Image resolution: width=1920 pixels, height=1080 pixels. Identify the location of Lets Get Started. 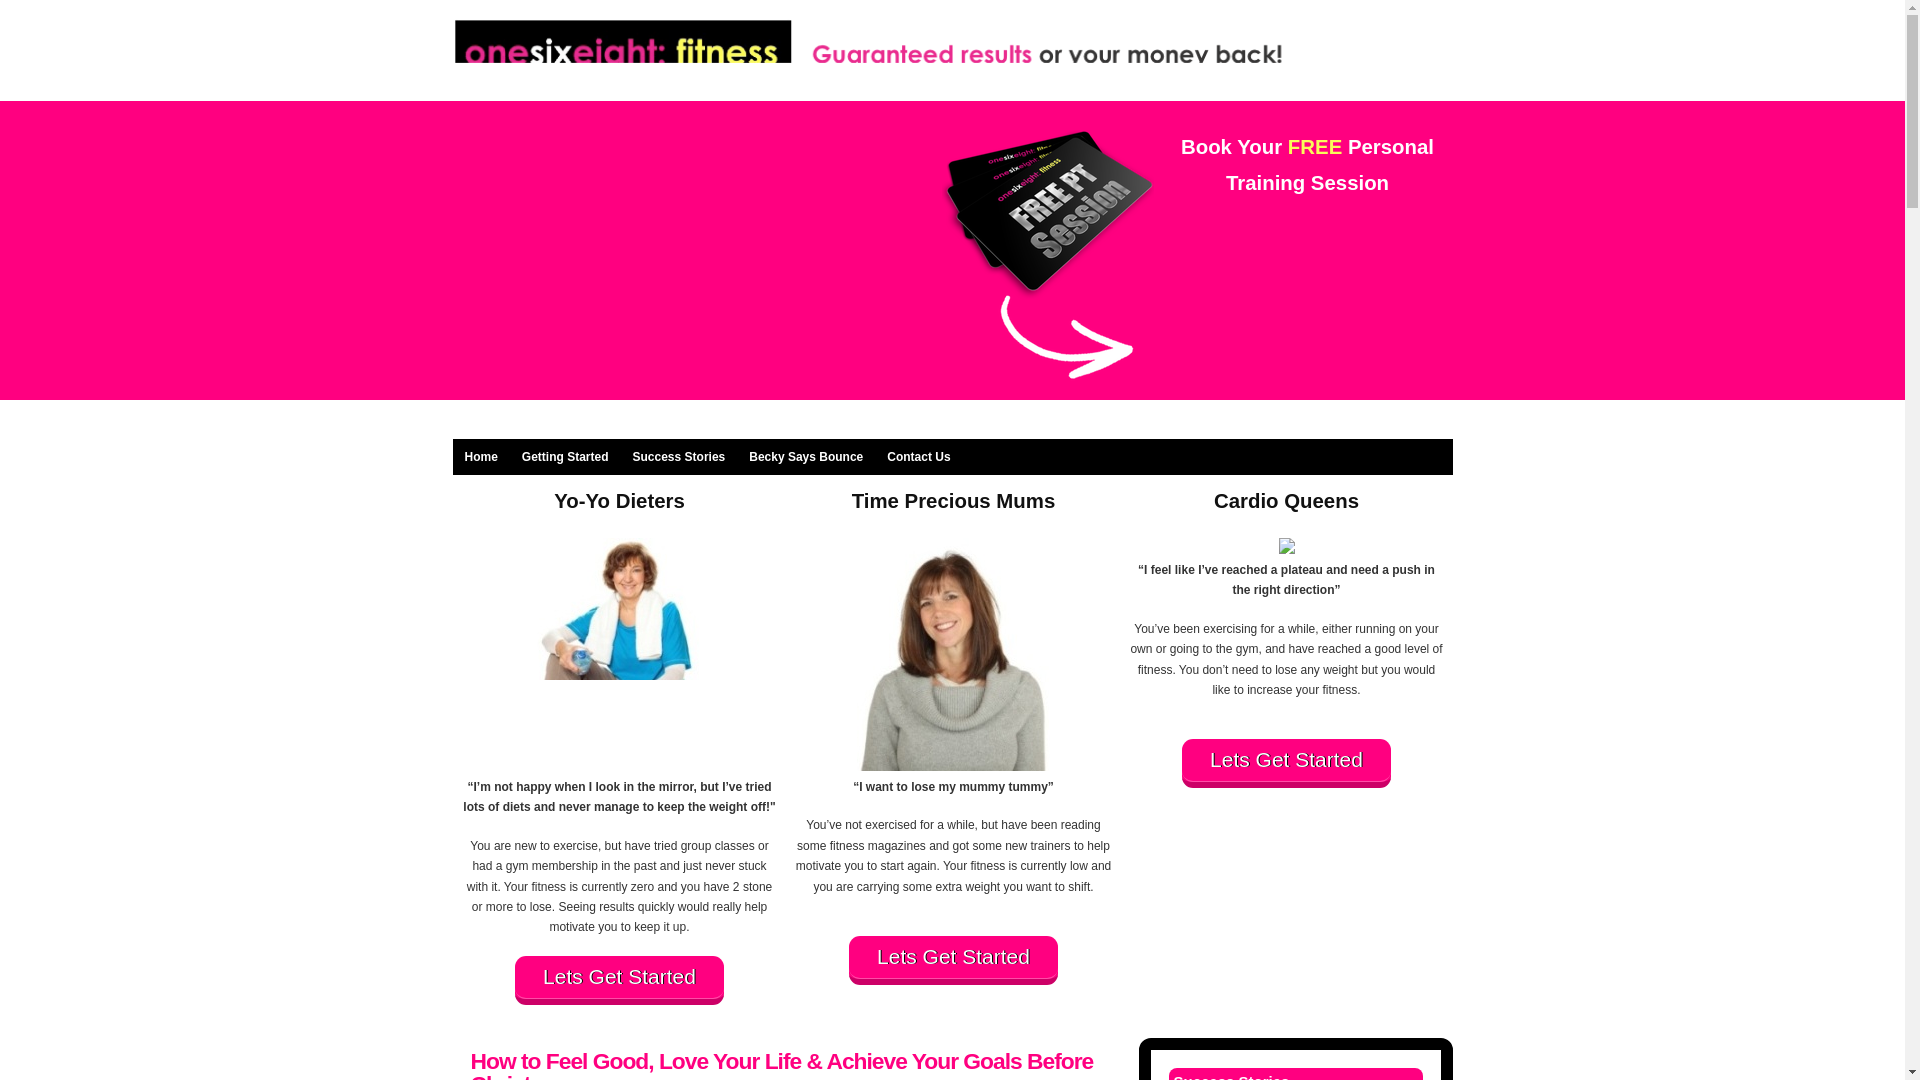
(1286, 763).